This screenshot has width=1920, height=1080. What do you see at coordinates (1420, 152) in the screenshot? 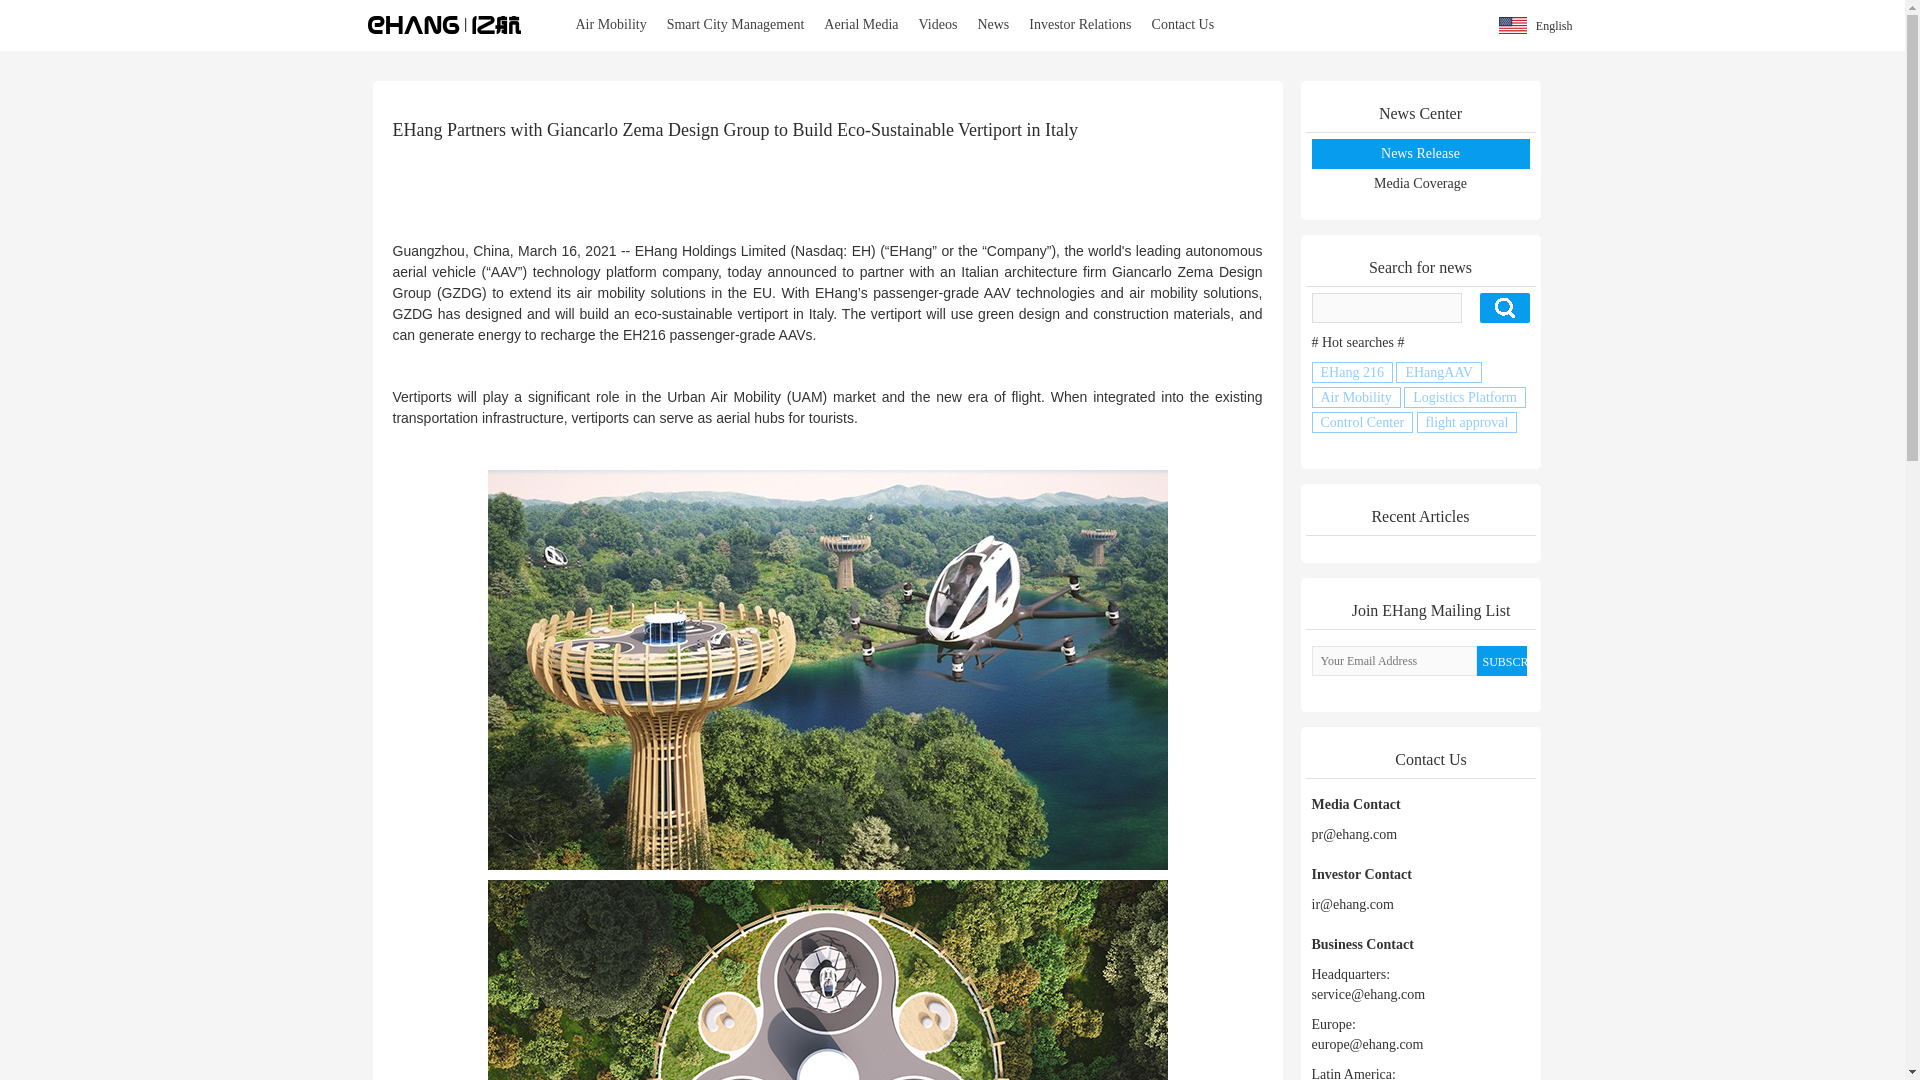
I see `News Release` at bounding box center [1420, 152].